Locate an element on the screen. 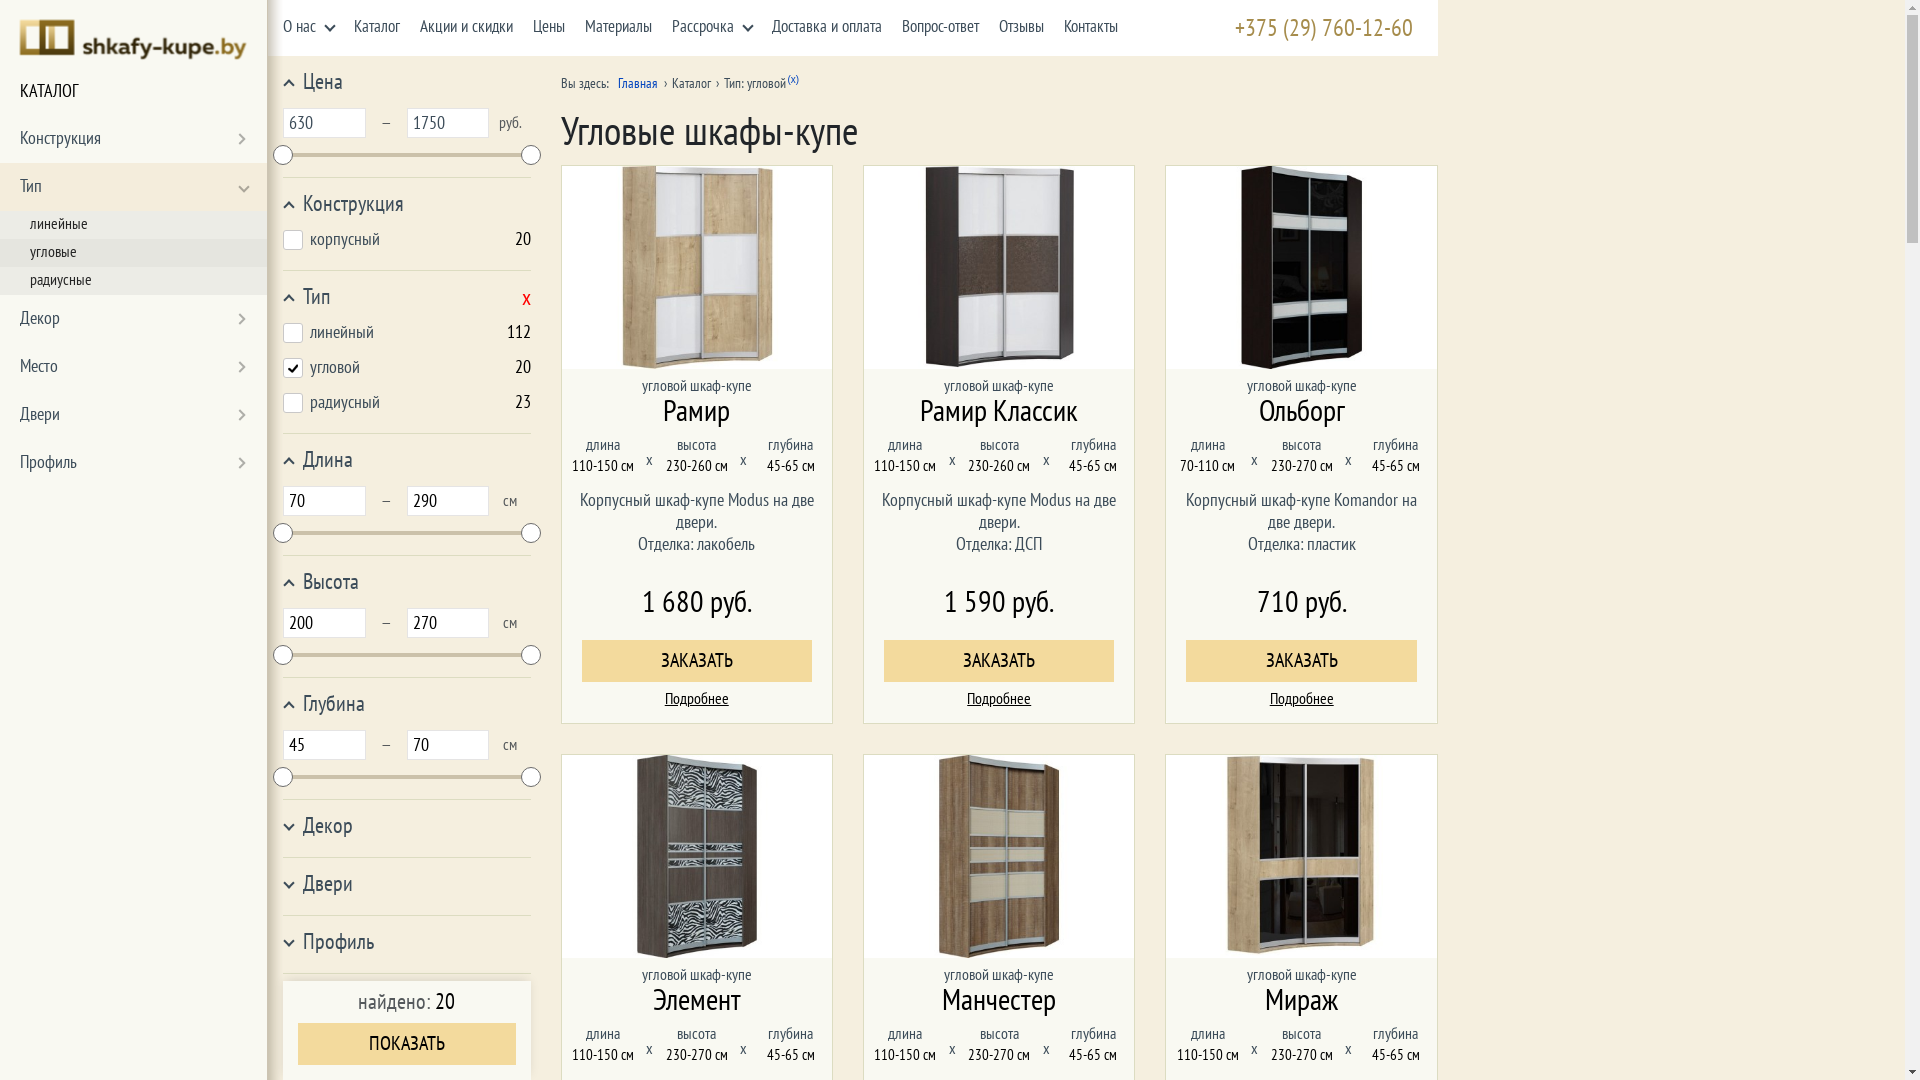  +375 (29) 760-12-60 is located at coordinates (1286, 28).